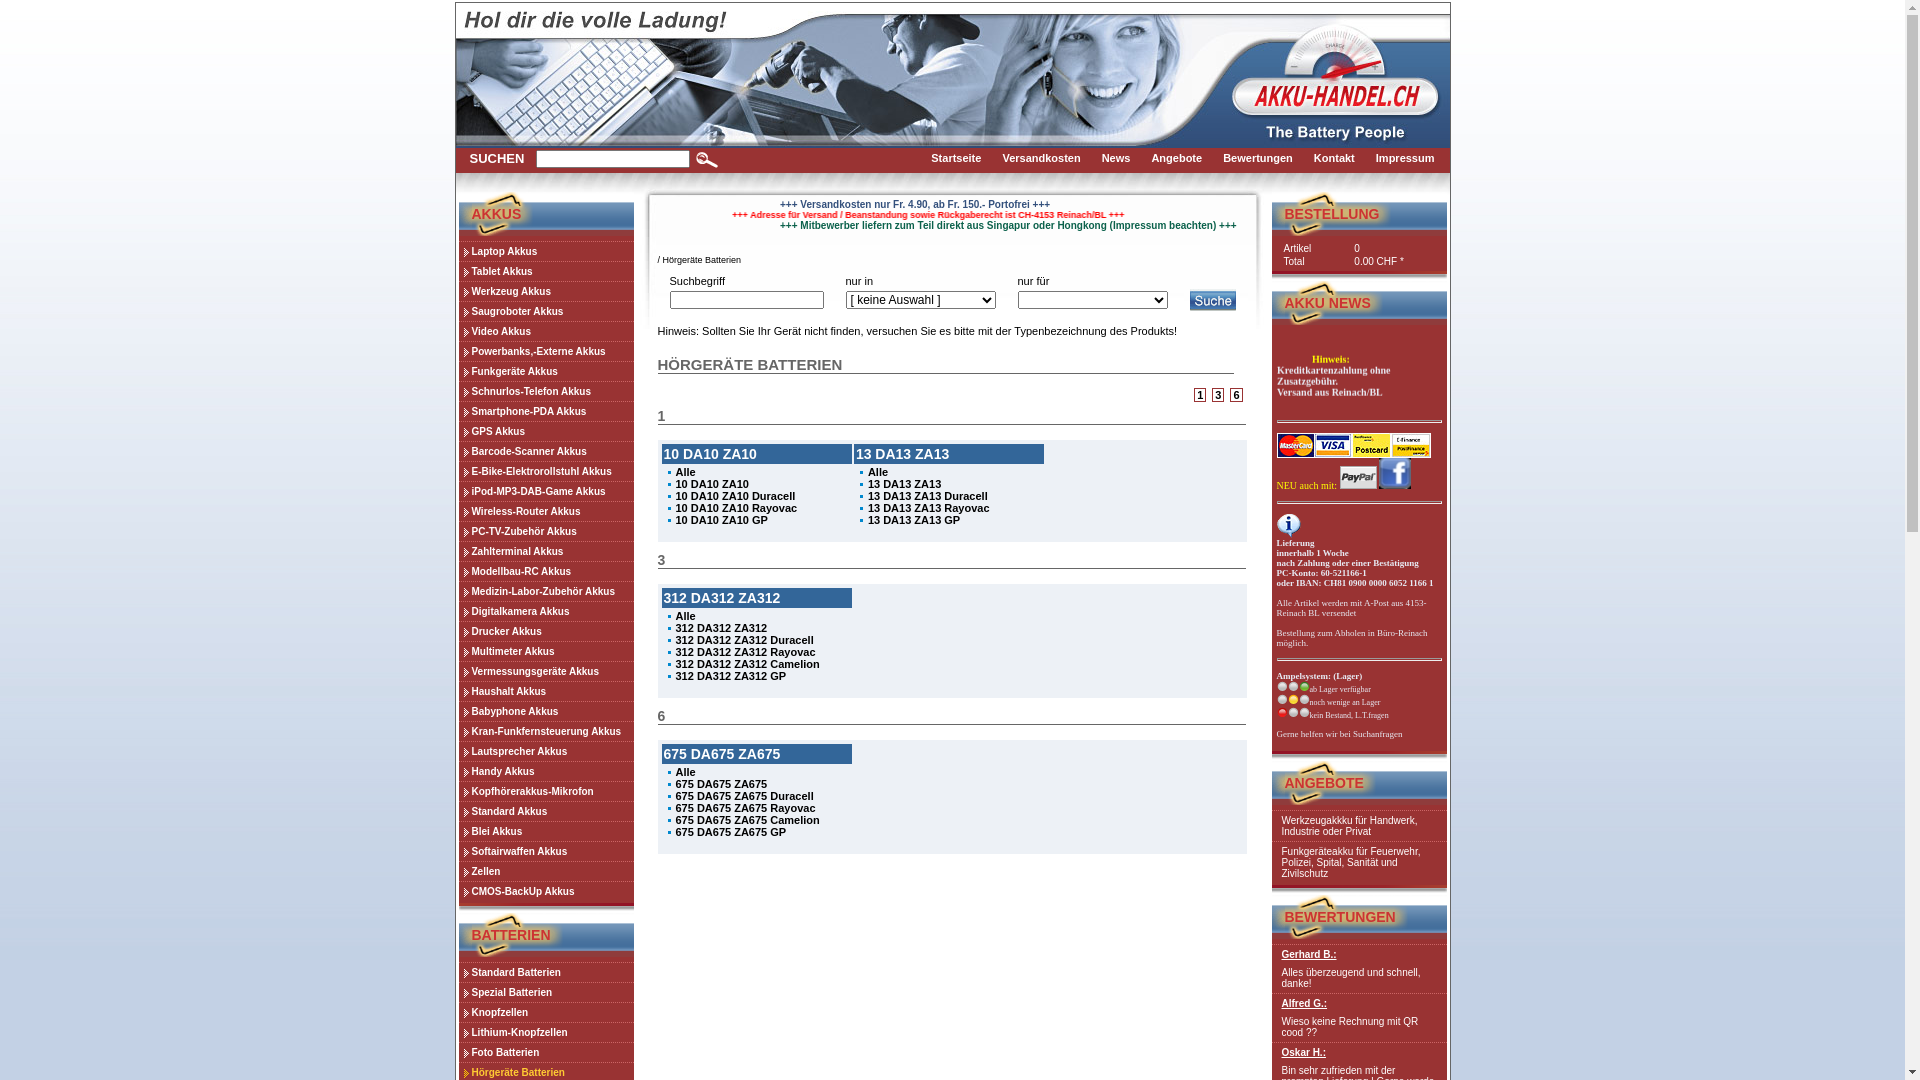 The image size is (1920, 1080). What do you see at coordinates (878, 472) in the screenshot?
I see `Alle` at bounding box center [878, 472].